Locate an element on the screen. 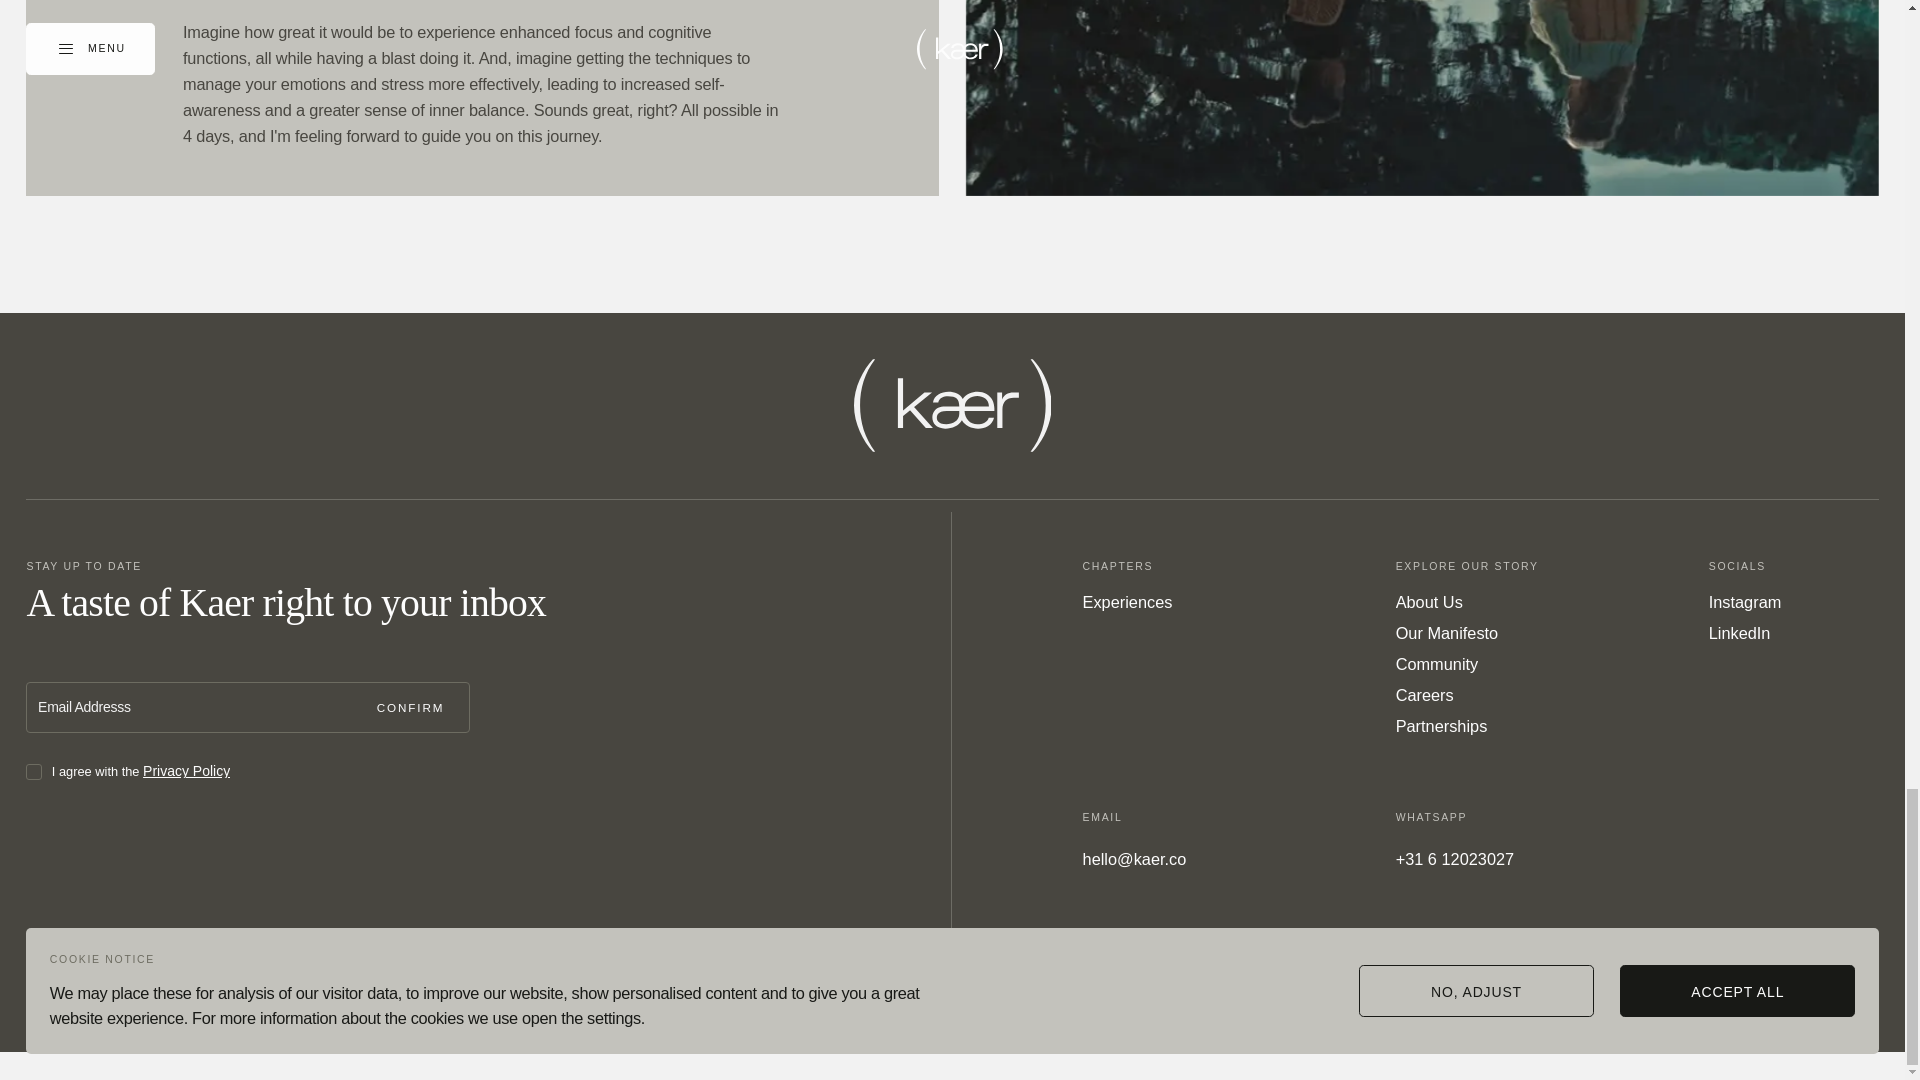  Our Manifesto is located at coordinates (1447, 632).